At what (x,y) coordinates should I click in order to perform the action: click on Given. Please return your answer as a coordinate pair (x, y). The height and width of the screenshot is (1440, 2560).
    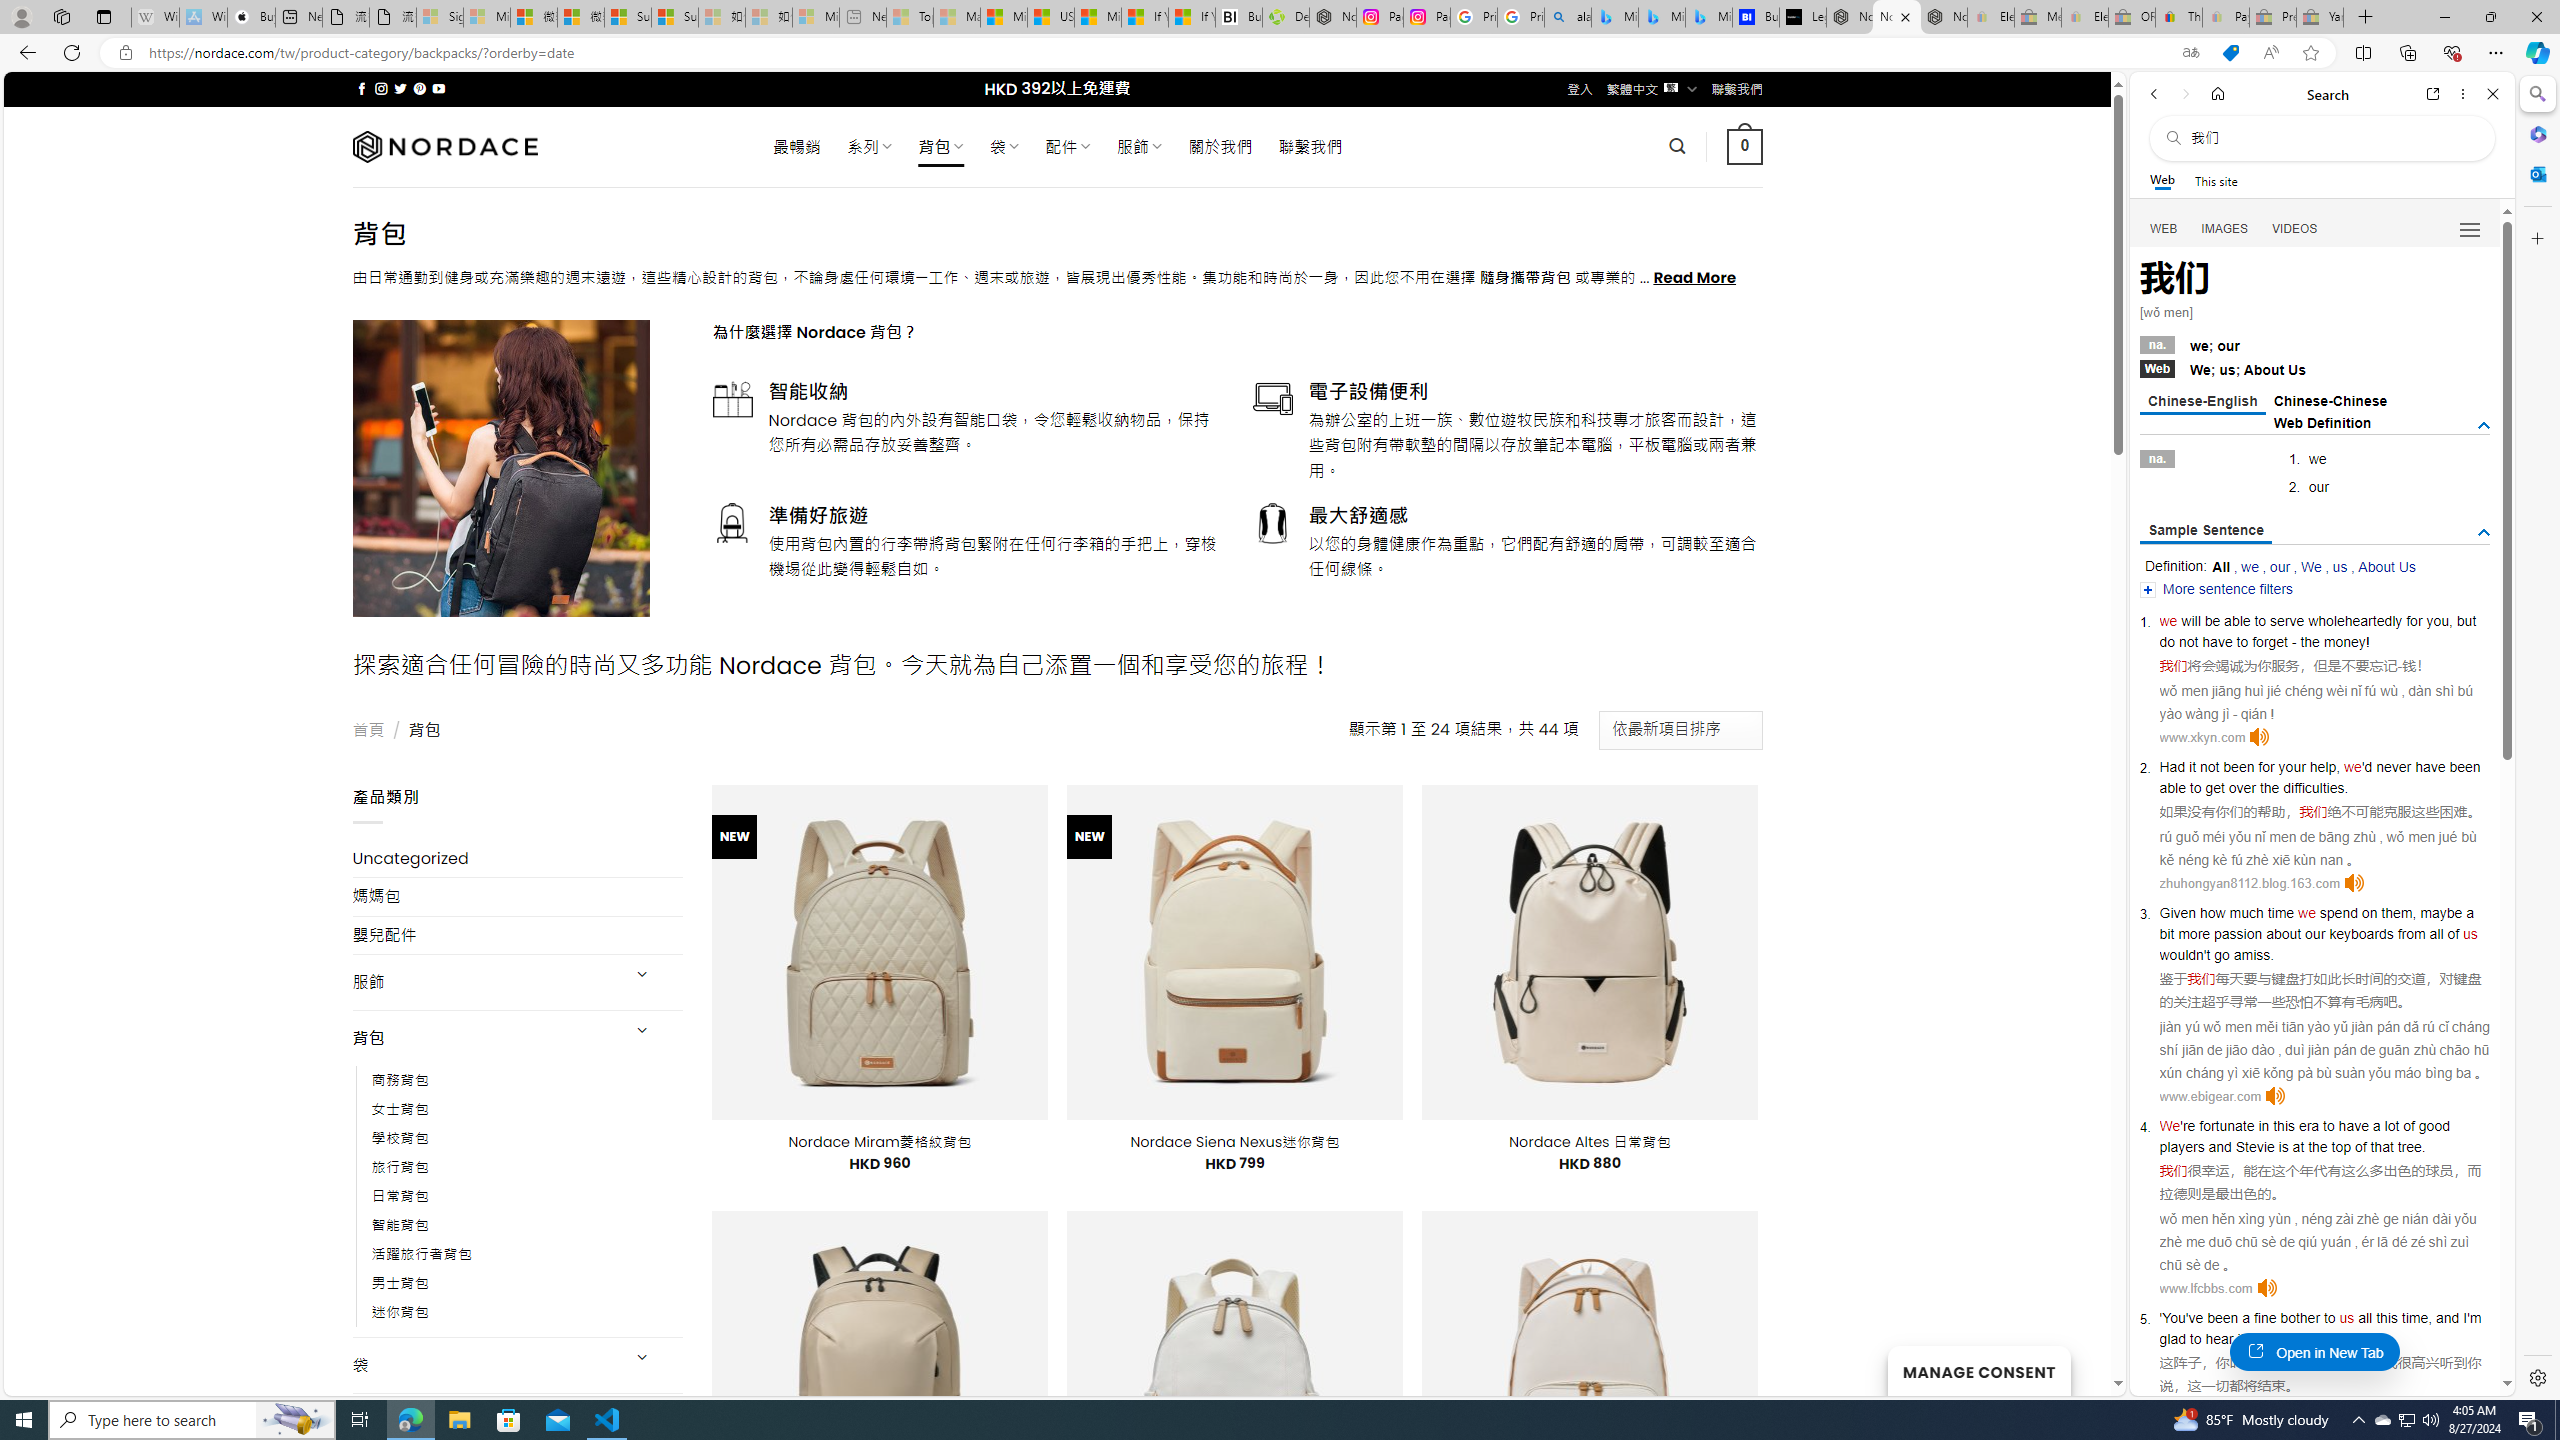
    Looking at the image, I should click on (2177, 912).